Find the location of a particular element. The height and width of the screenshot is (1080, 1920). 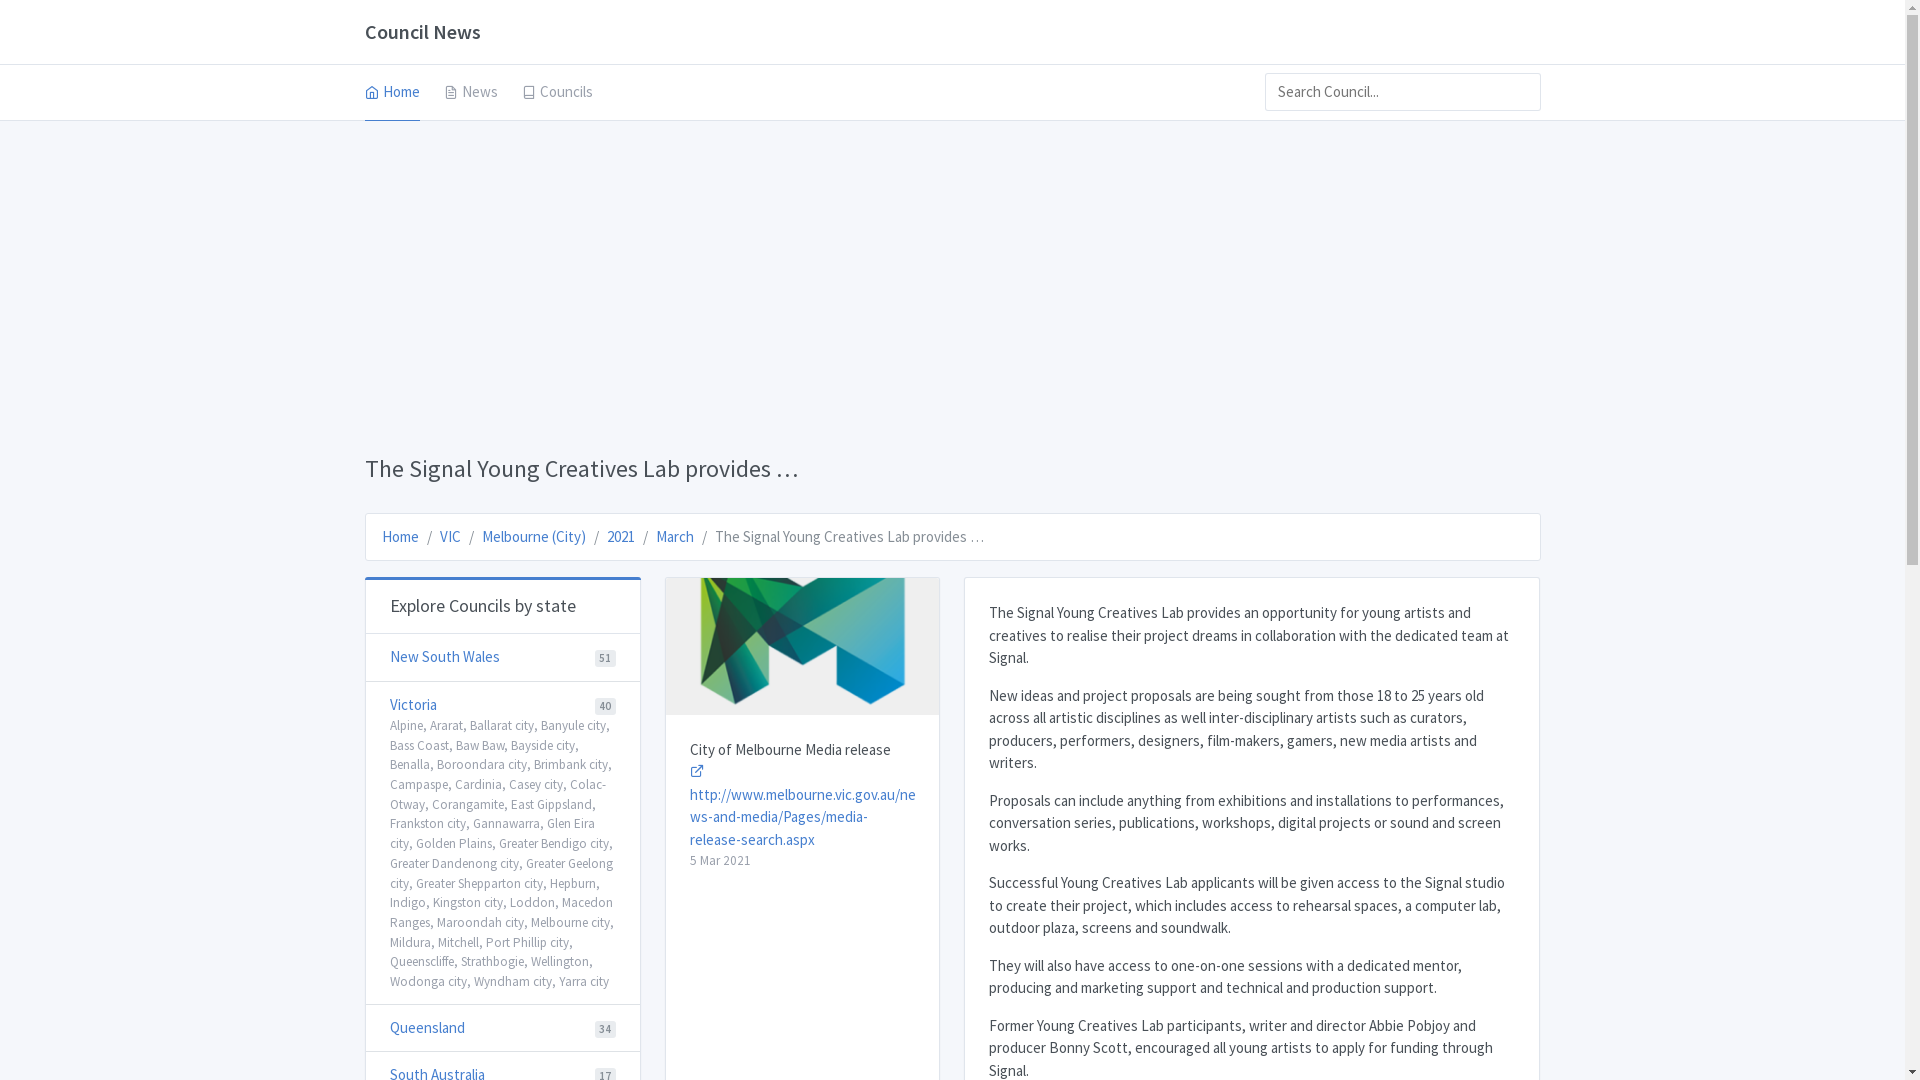

Macedon Ranges is located at coordinates (502, 912).